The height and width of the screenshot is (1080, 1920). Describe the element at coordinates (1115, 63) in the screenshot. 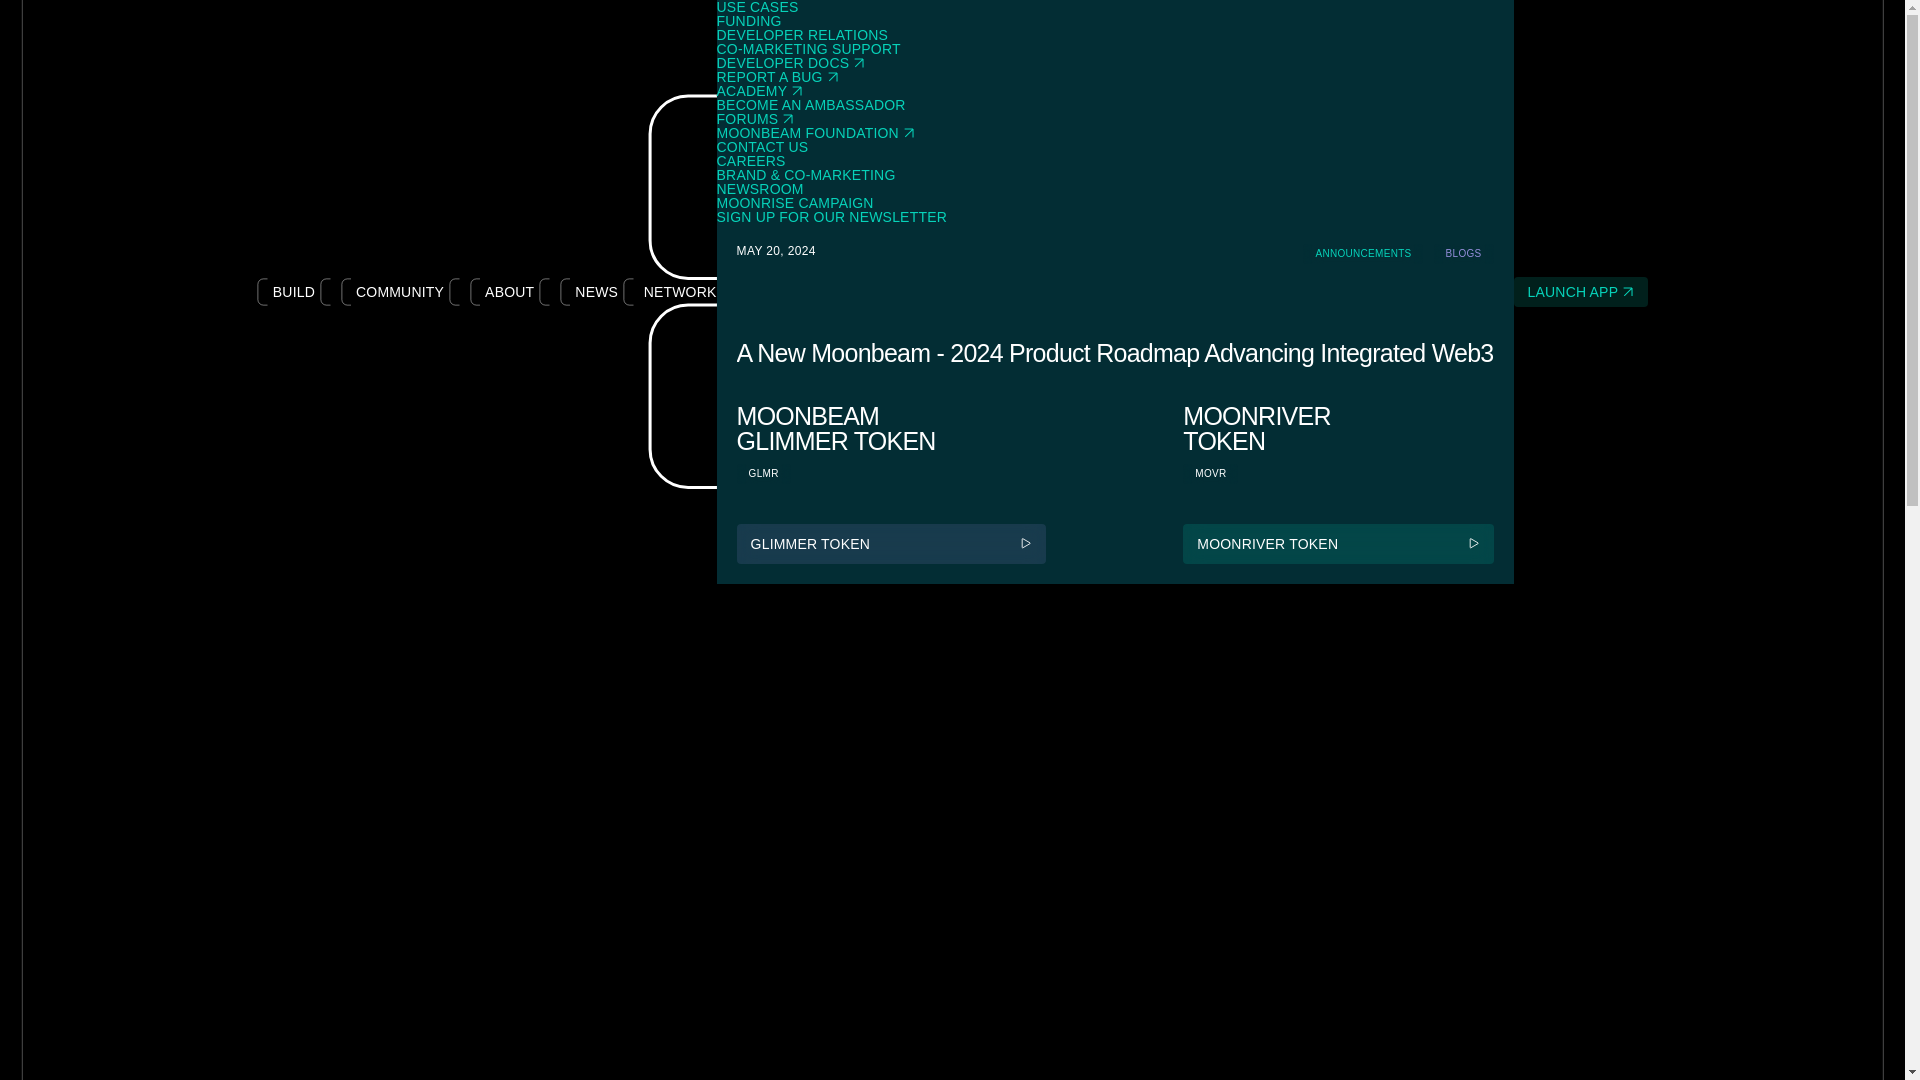

I see `DEVELOPER DOCS` at that location.